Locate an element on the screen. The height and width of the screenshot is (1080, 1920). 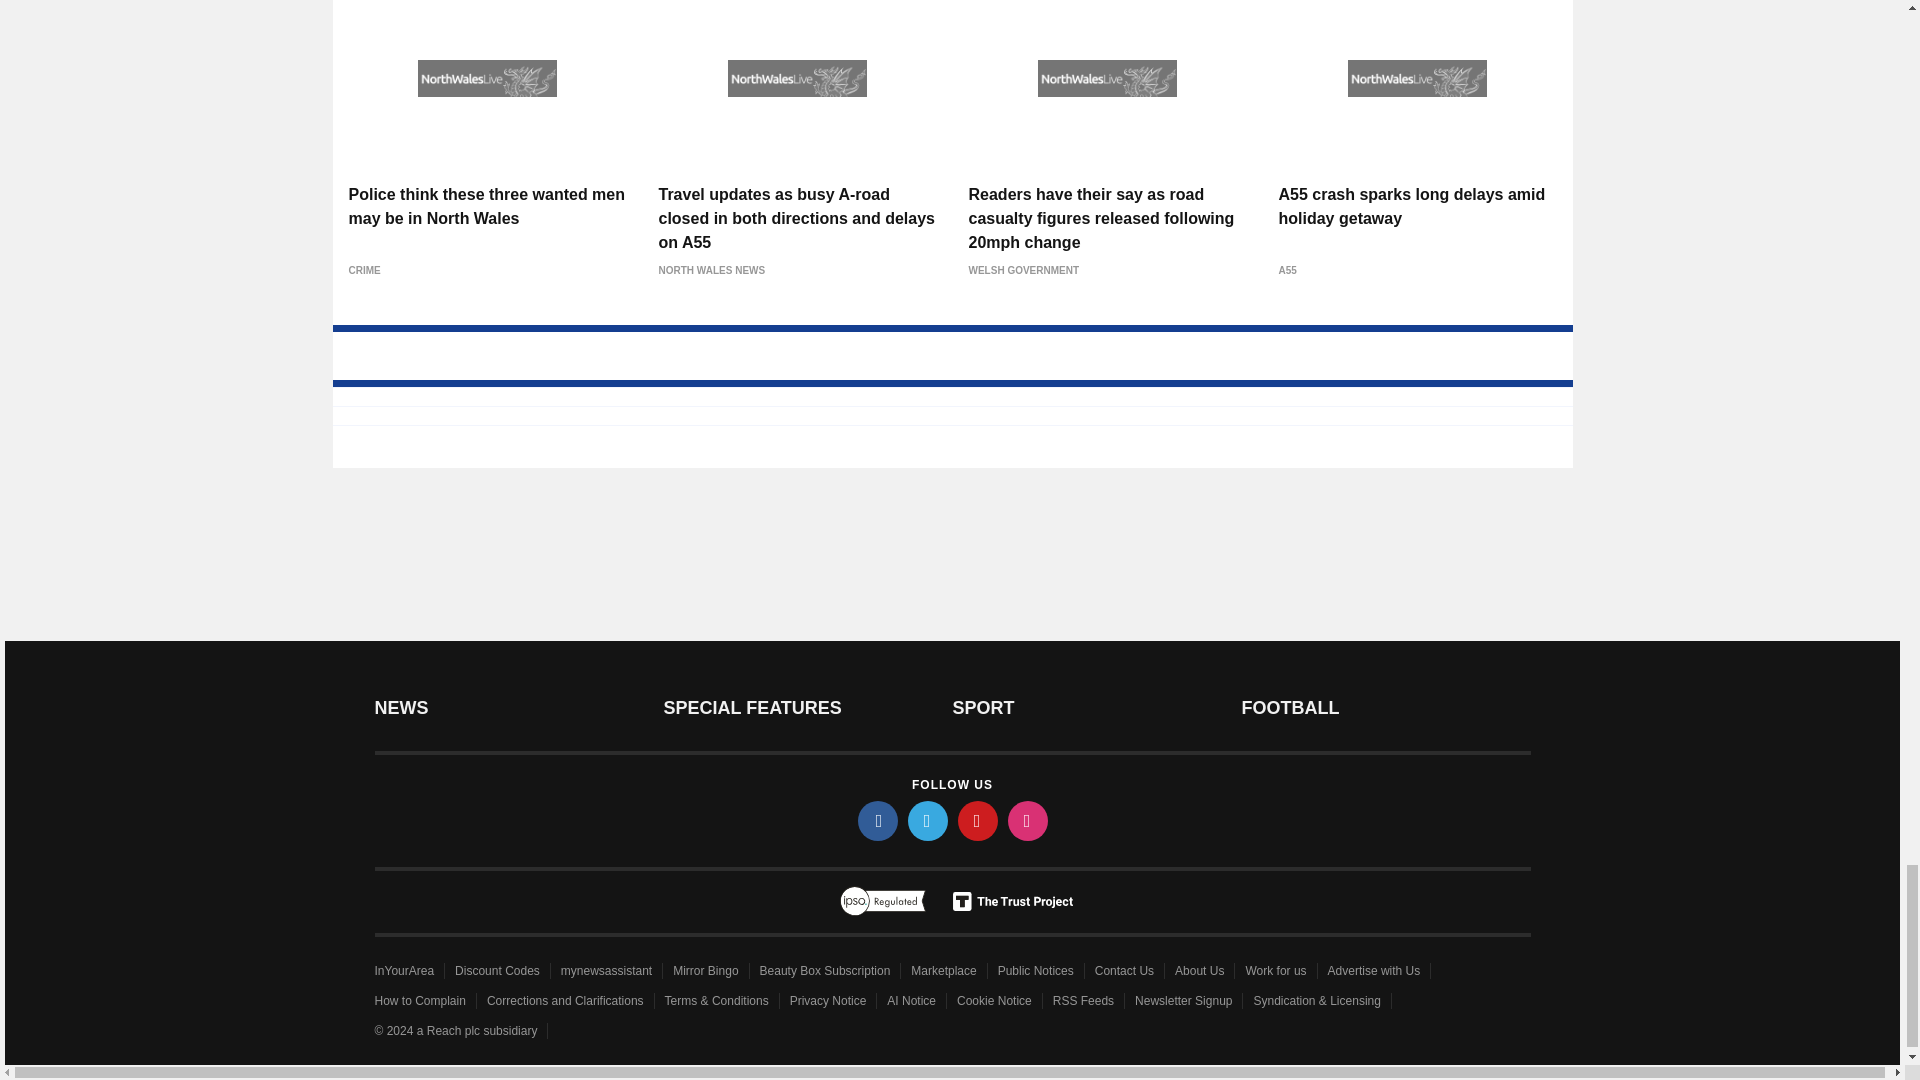
pinterest is located at coordinates (978, 821).